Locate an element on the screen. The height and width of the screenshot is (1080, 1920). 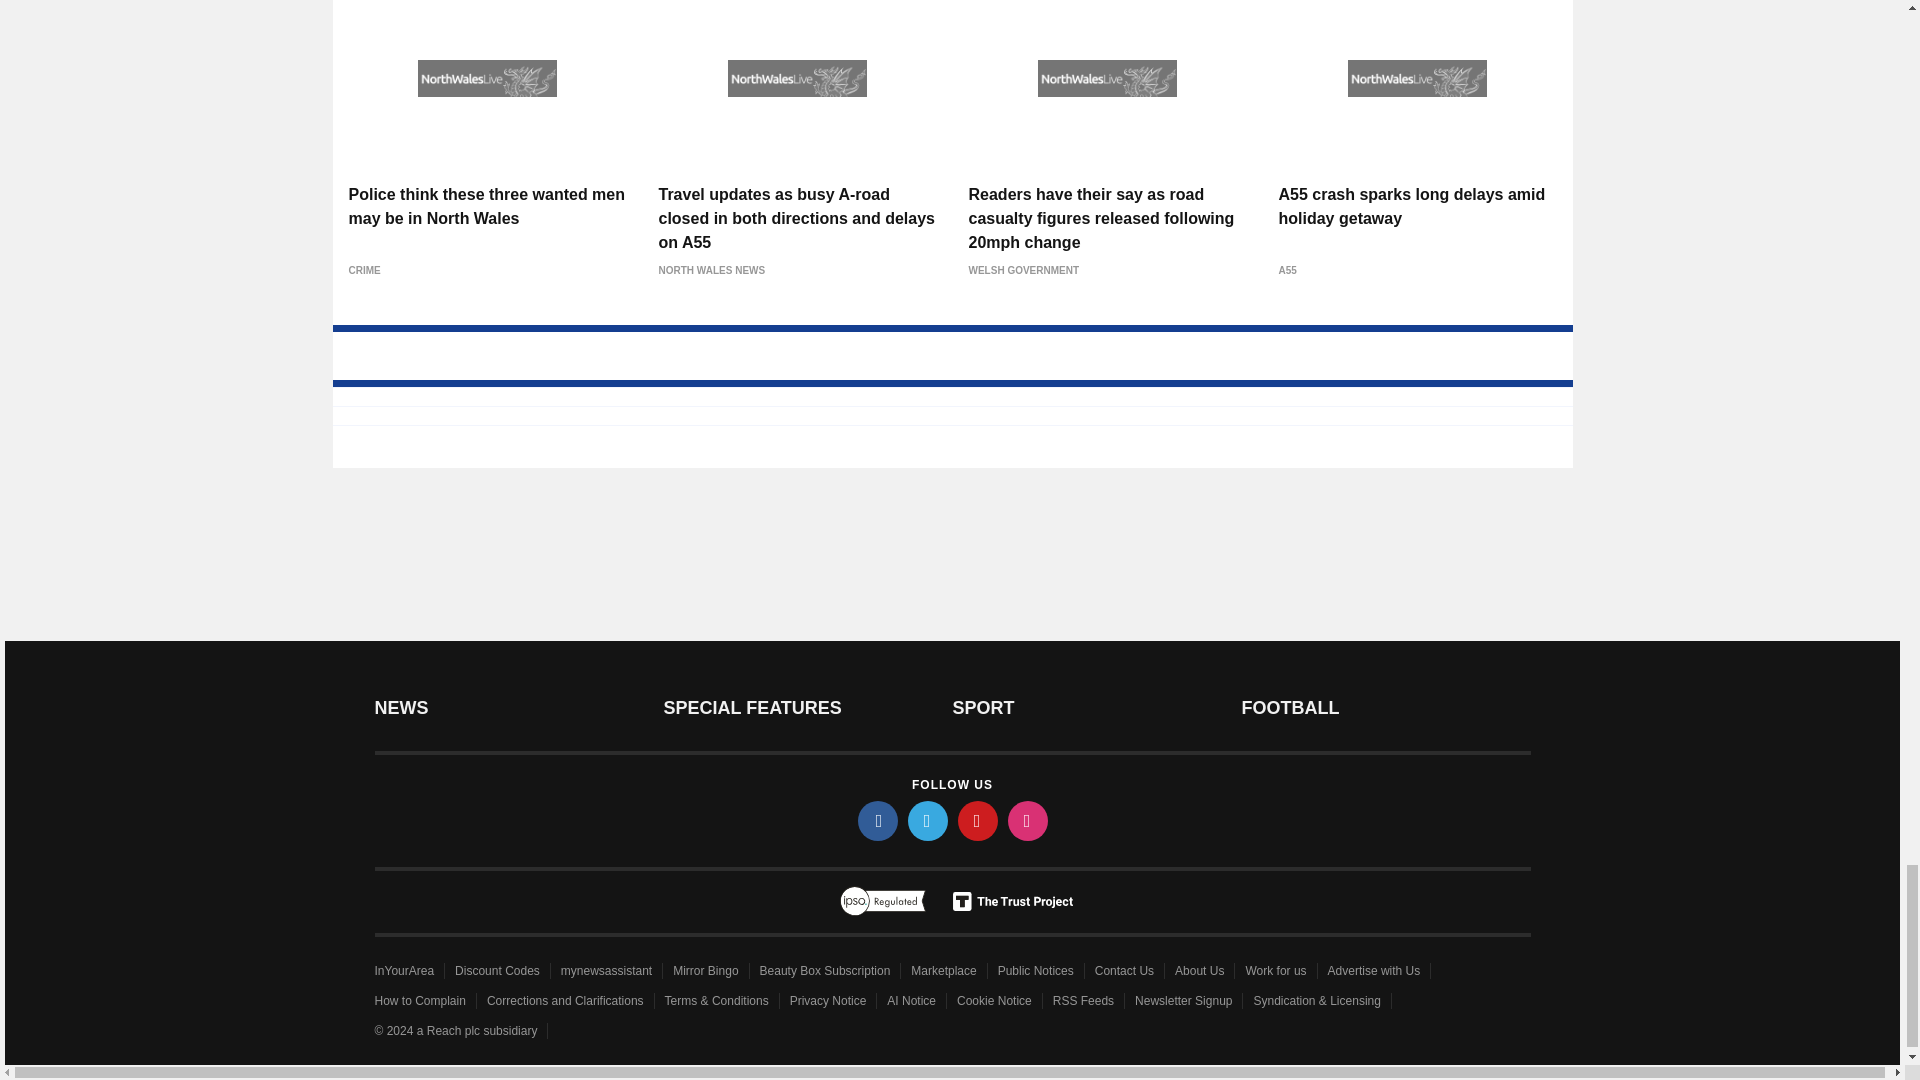
pinterest is located at coordinates (978, 821).